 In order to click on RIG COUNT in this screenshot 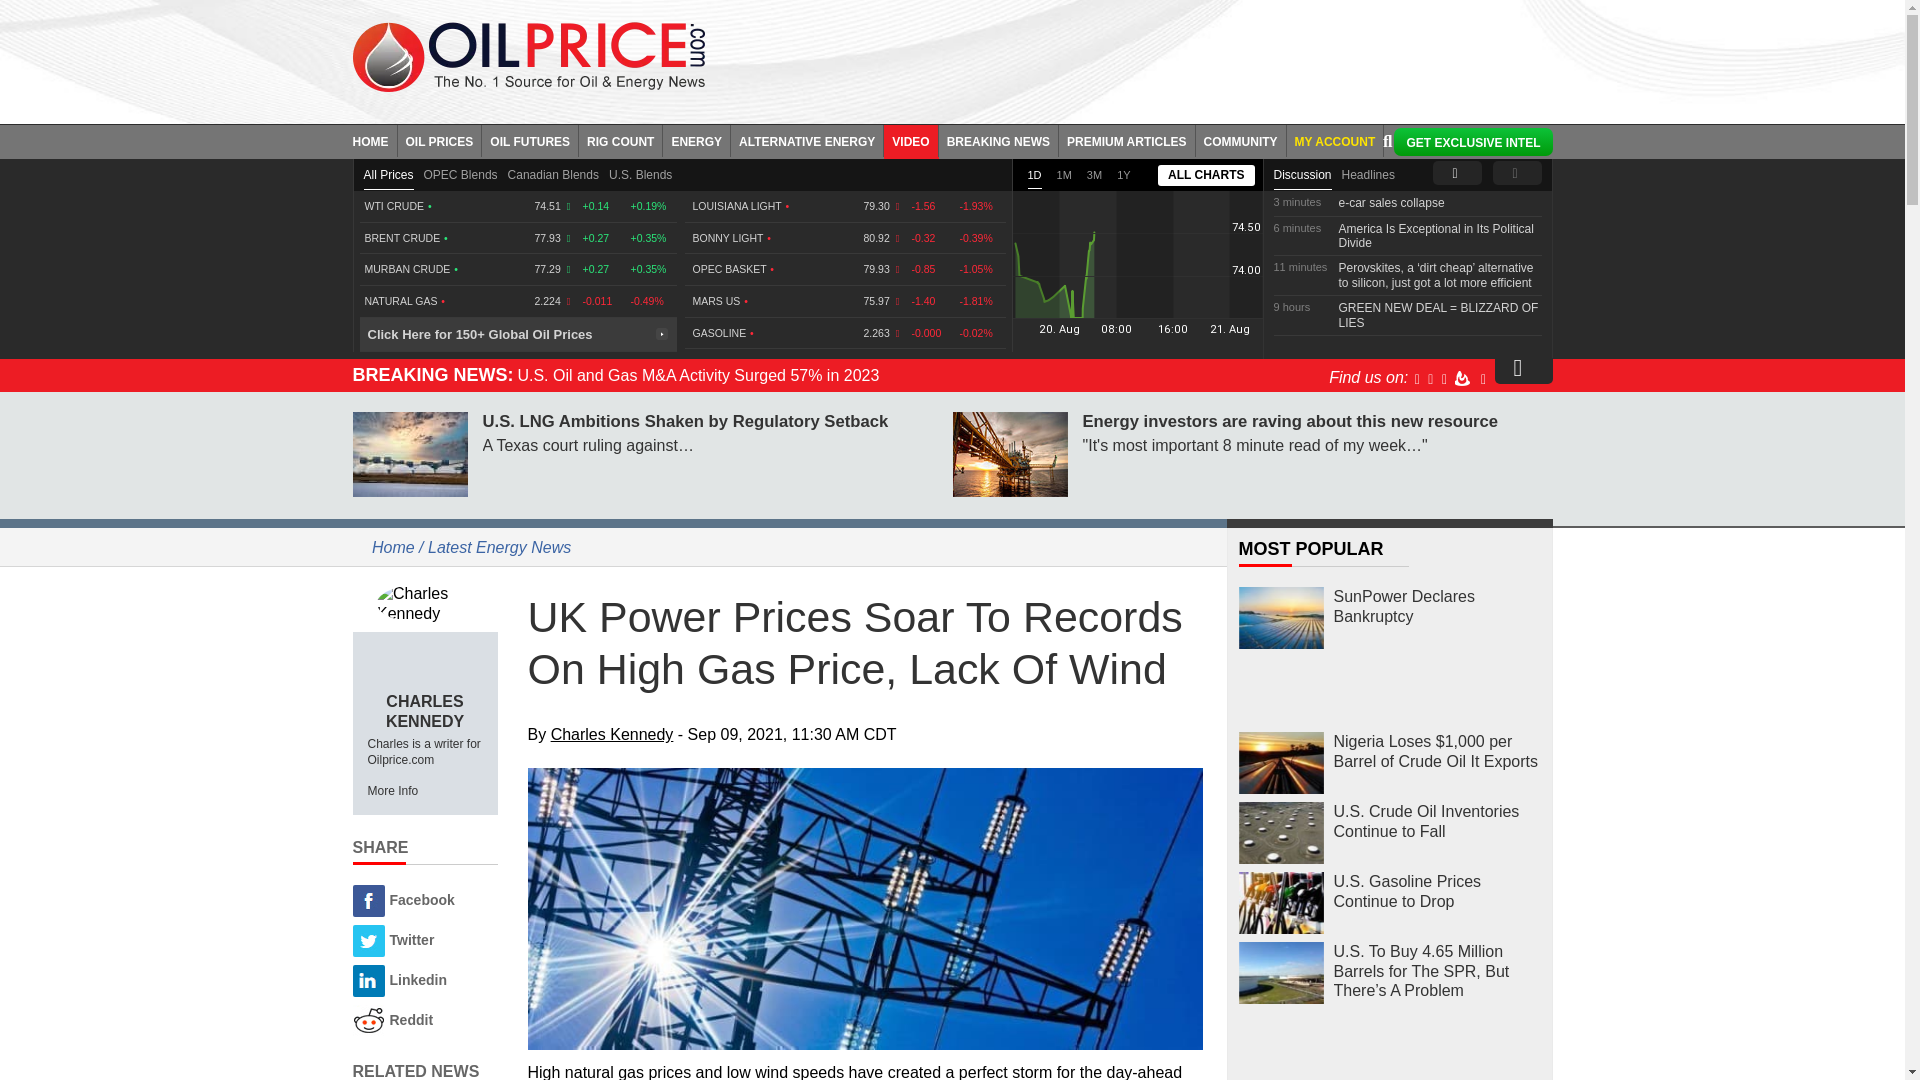, I will do `click(620, 140)`.